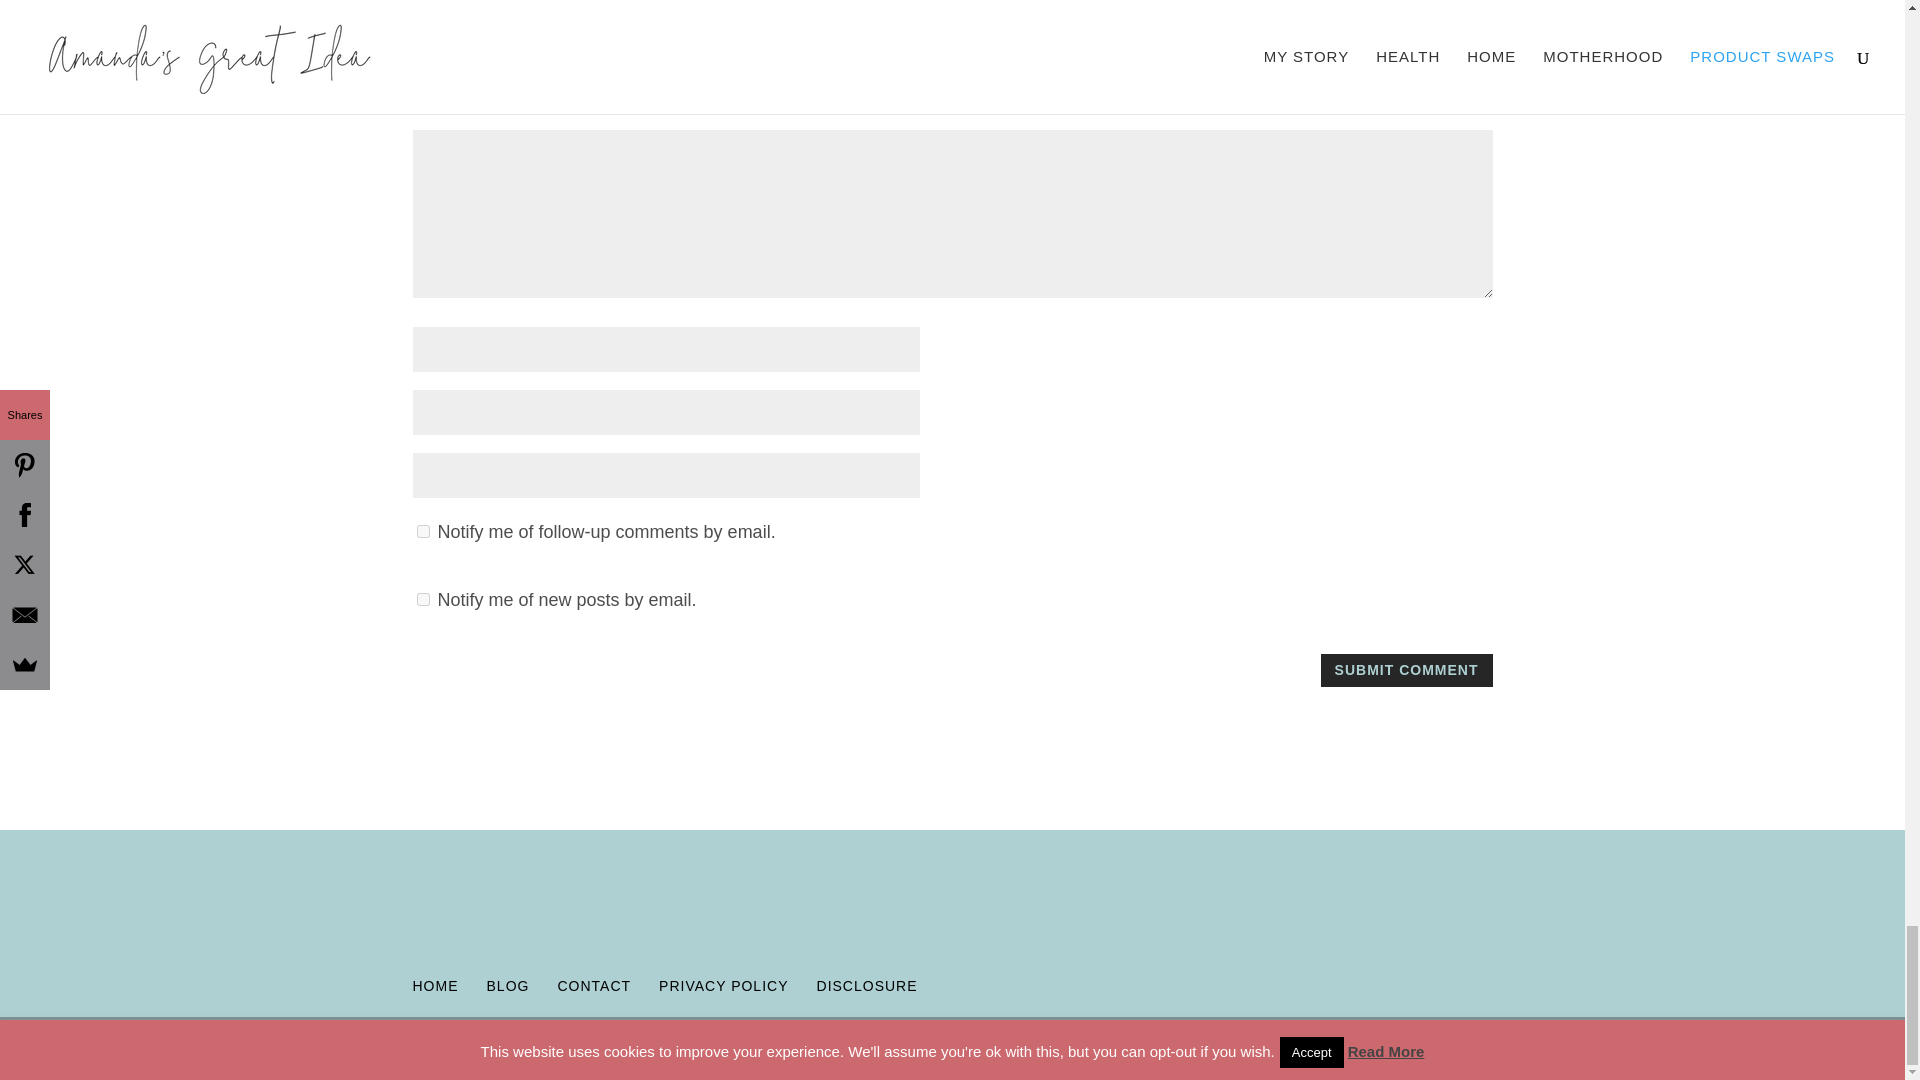 Image resolution: width=1920 pixels, height=1080 pixels. I want to click on subscribe, so click(422, 598).